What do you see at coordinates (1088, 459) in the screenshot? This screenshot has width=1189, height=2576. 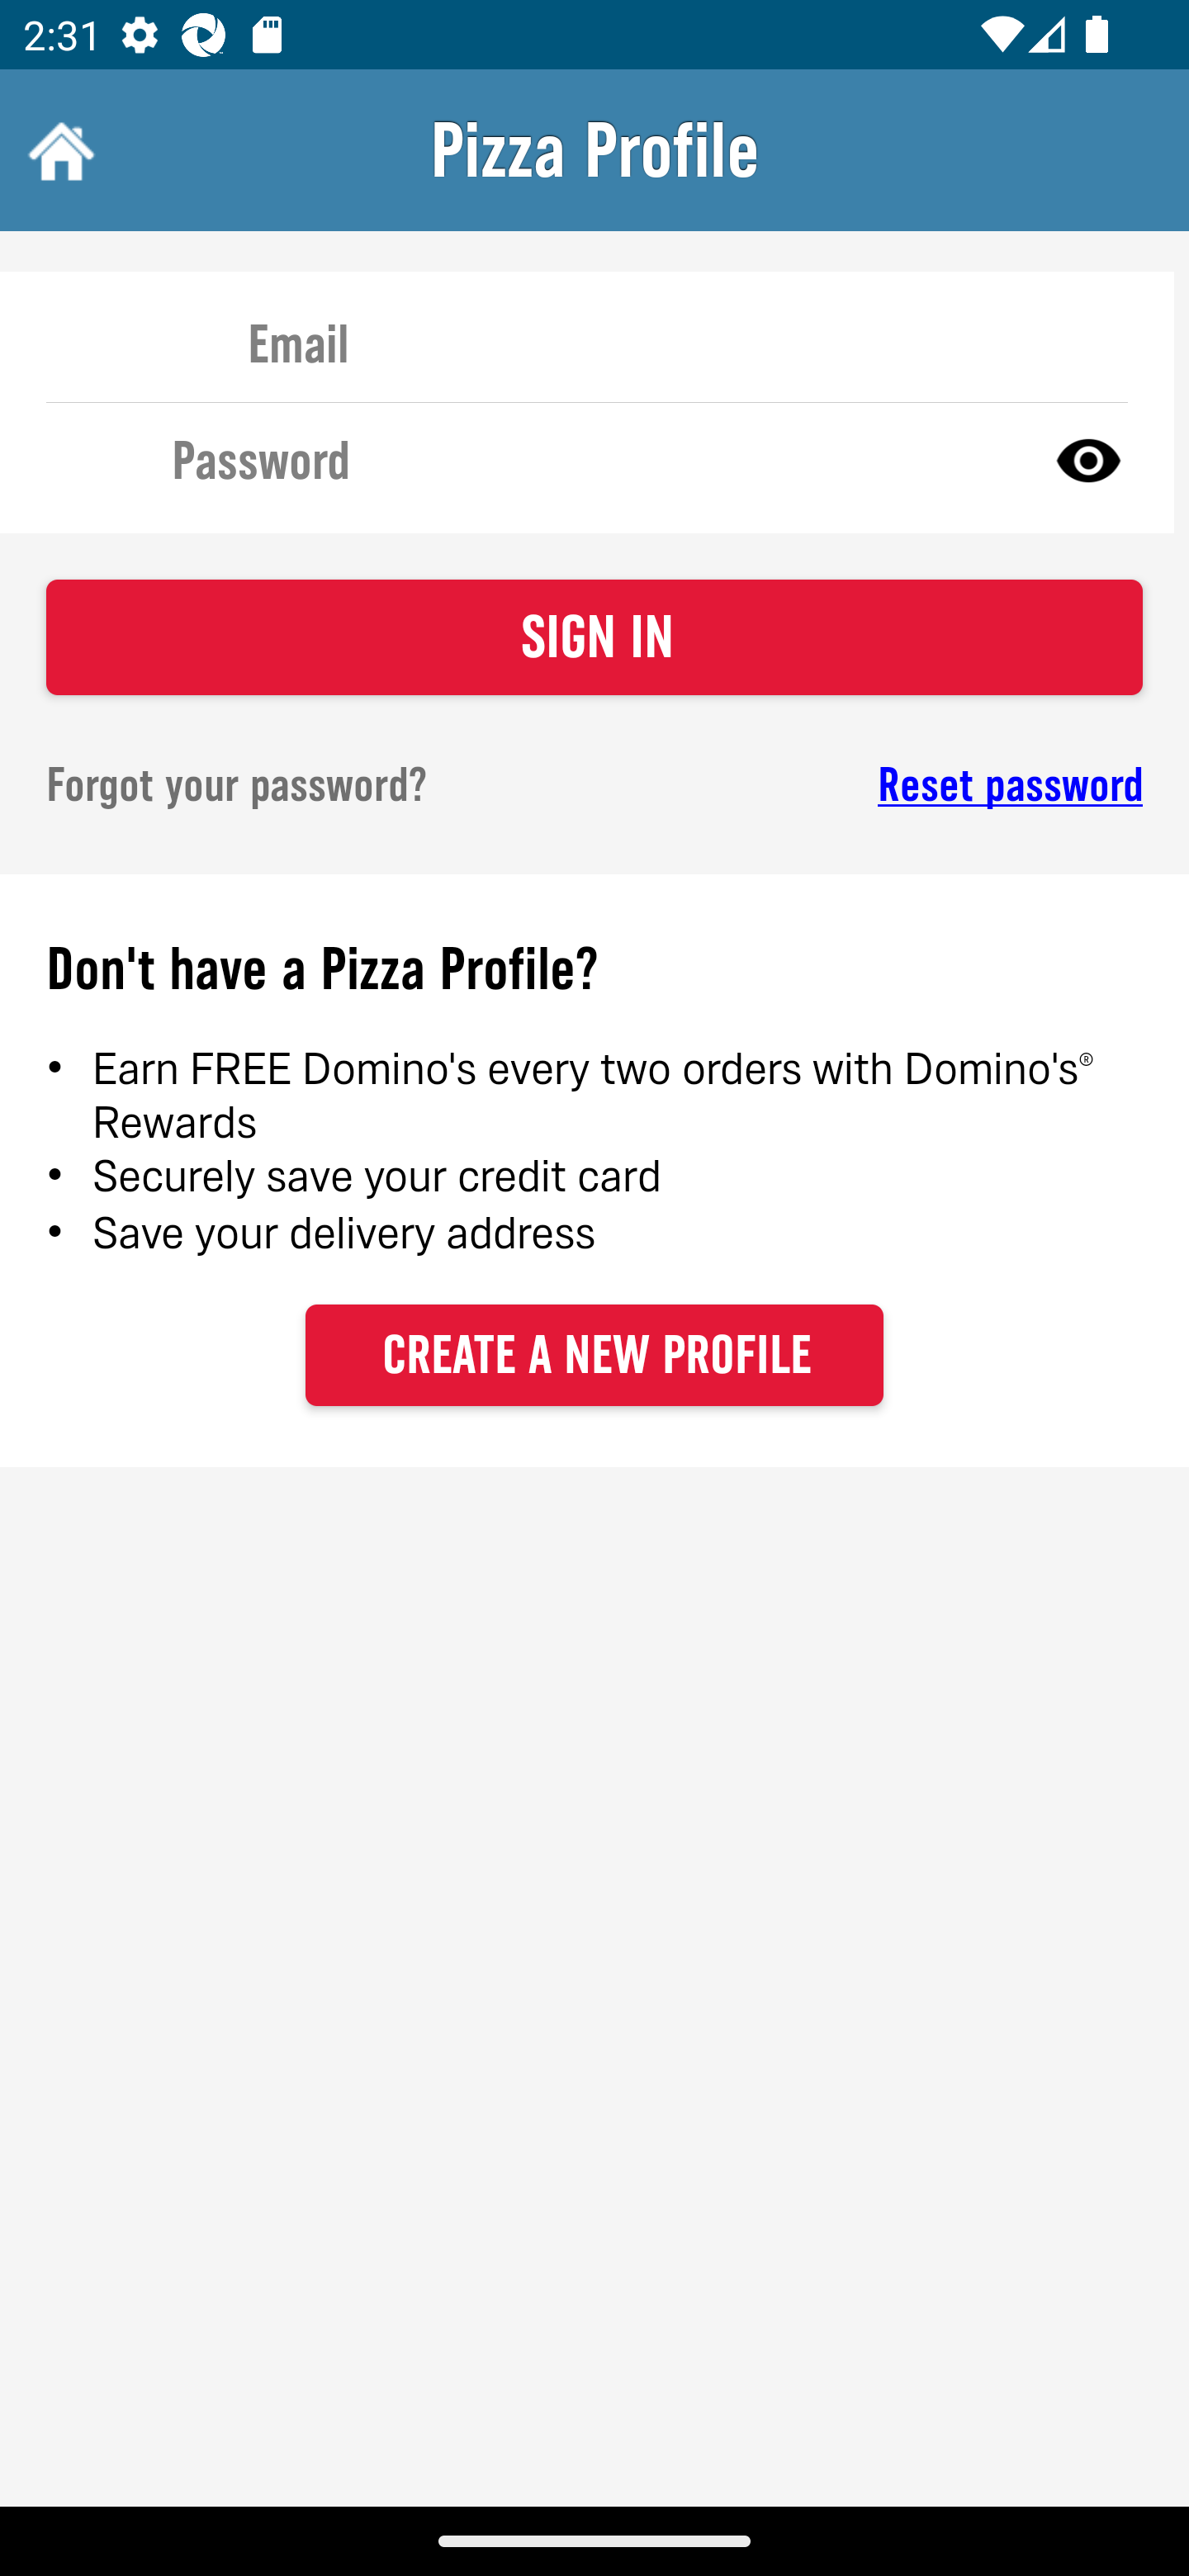 I see `Show Password` at bounding box center [1088, 459].